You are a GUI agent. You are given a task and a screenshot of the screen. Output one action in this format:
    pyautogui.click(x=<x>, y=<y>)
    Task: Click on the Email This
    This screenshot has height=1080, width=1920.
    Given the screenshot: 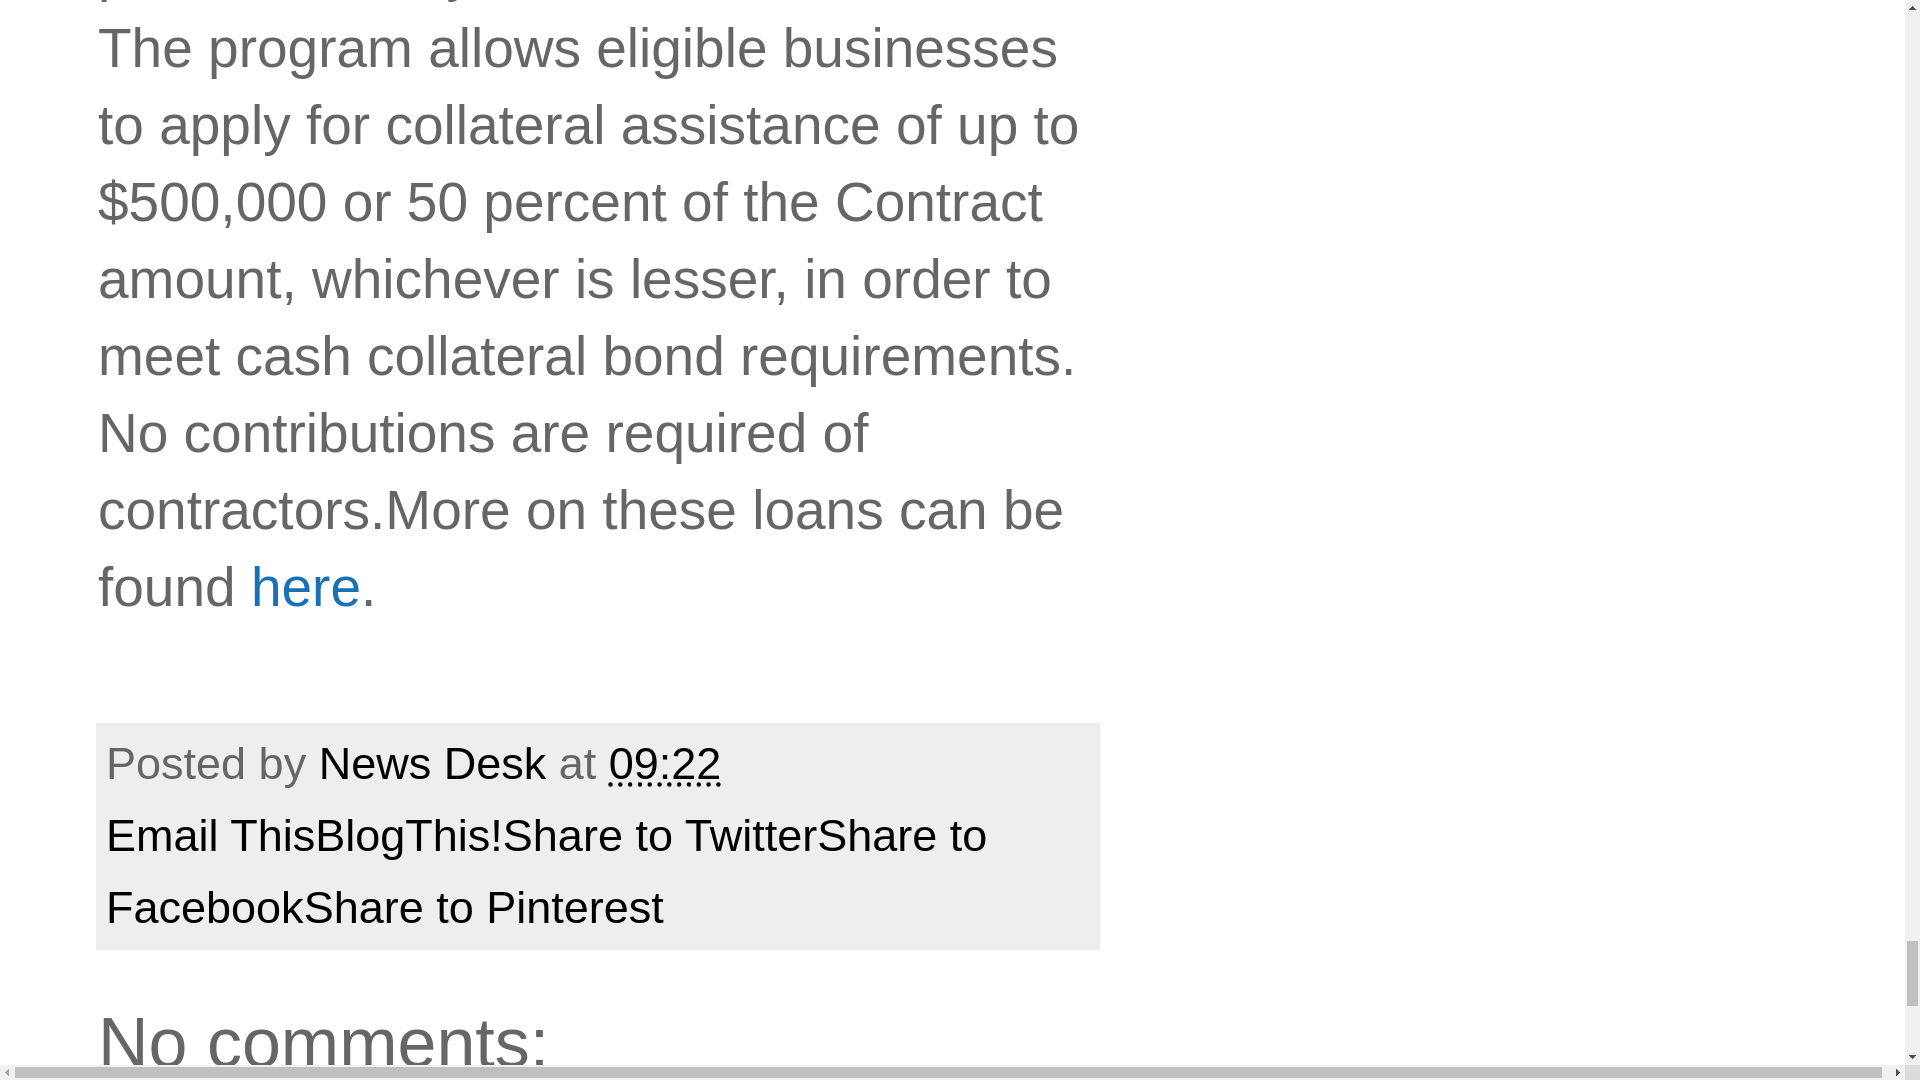 What is the action you would take?
    pyautogui.click(x=210, y=835)
    